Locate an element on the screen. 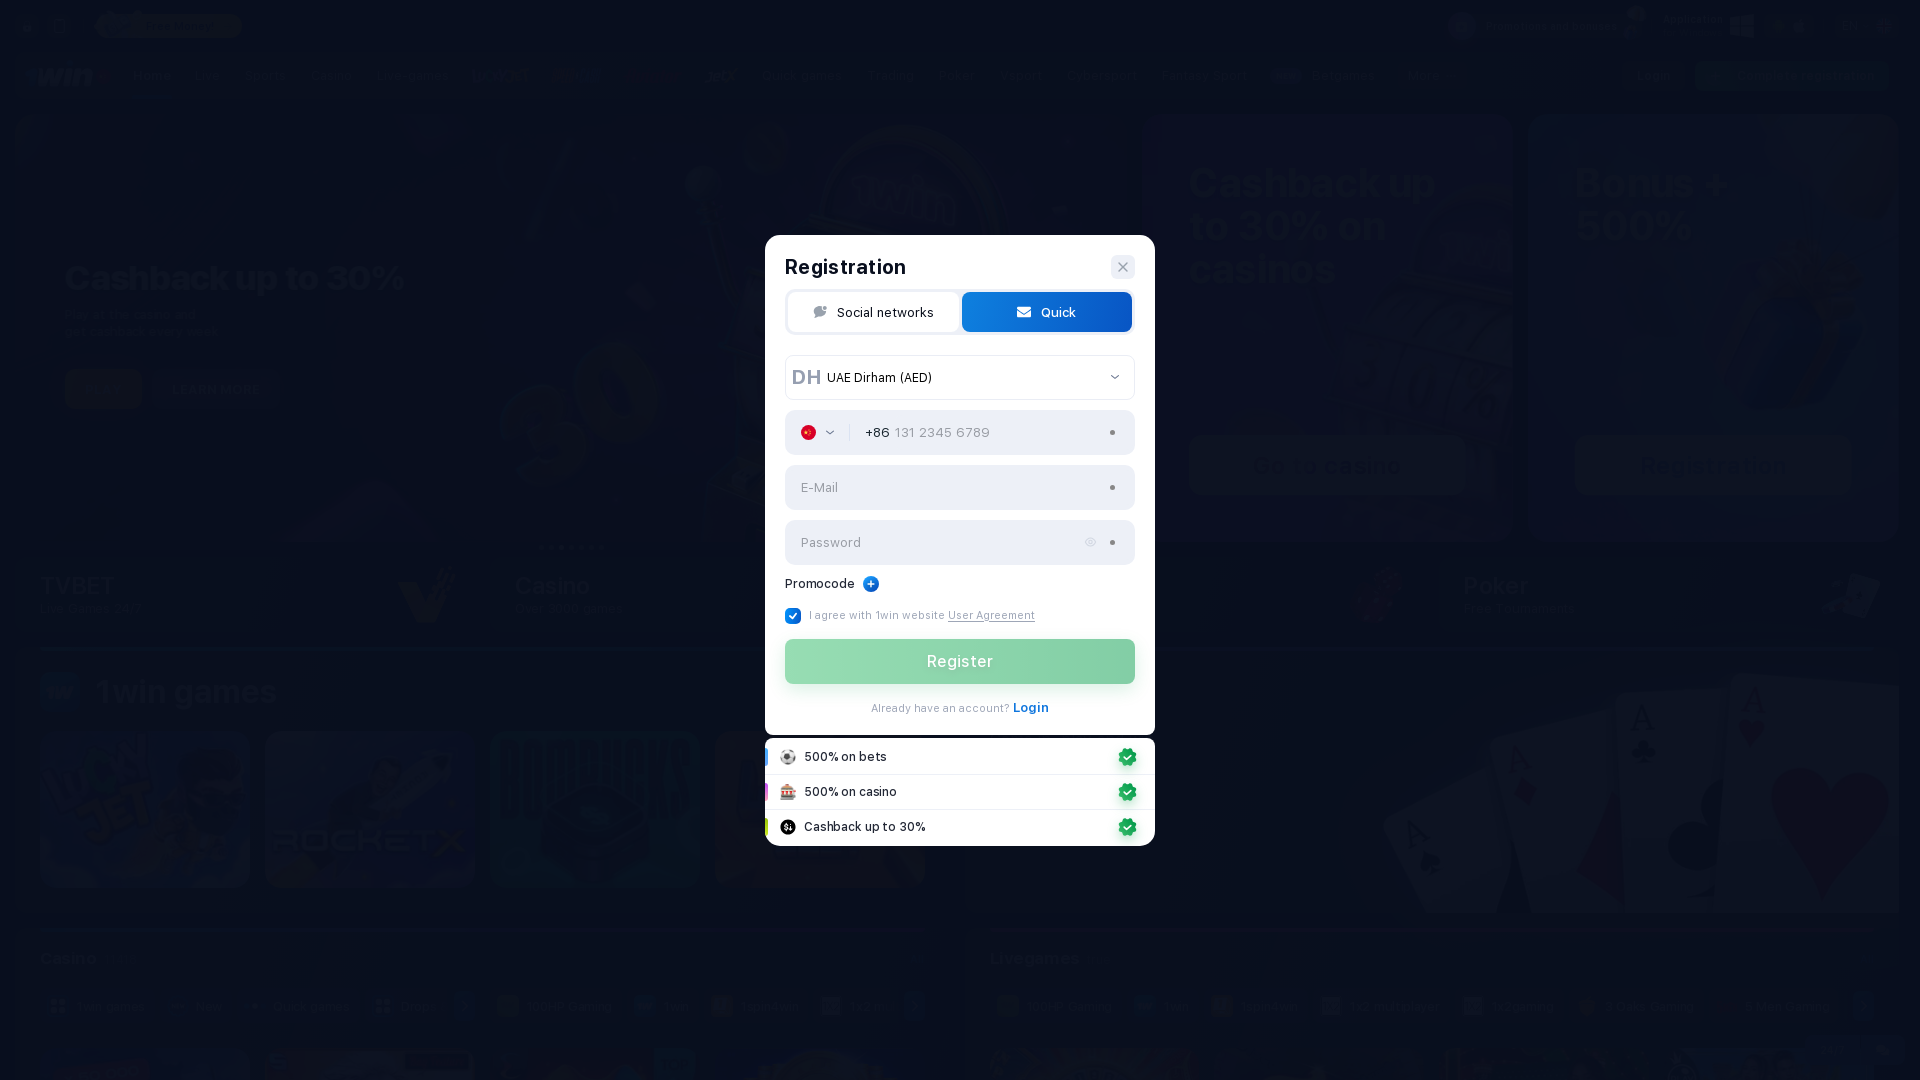 The width and height of the screenshot is (1920, 1080). Bonus buy is located at coordinates (1294, 1006).